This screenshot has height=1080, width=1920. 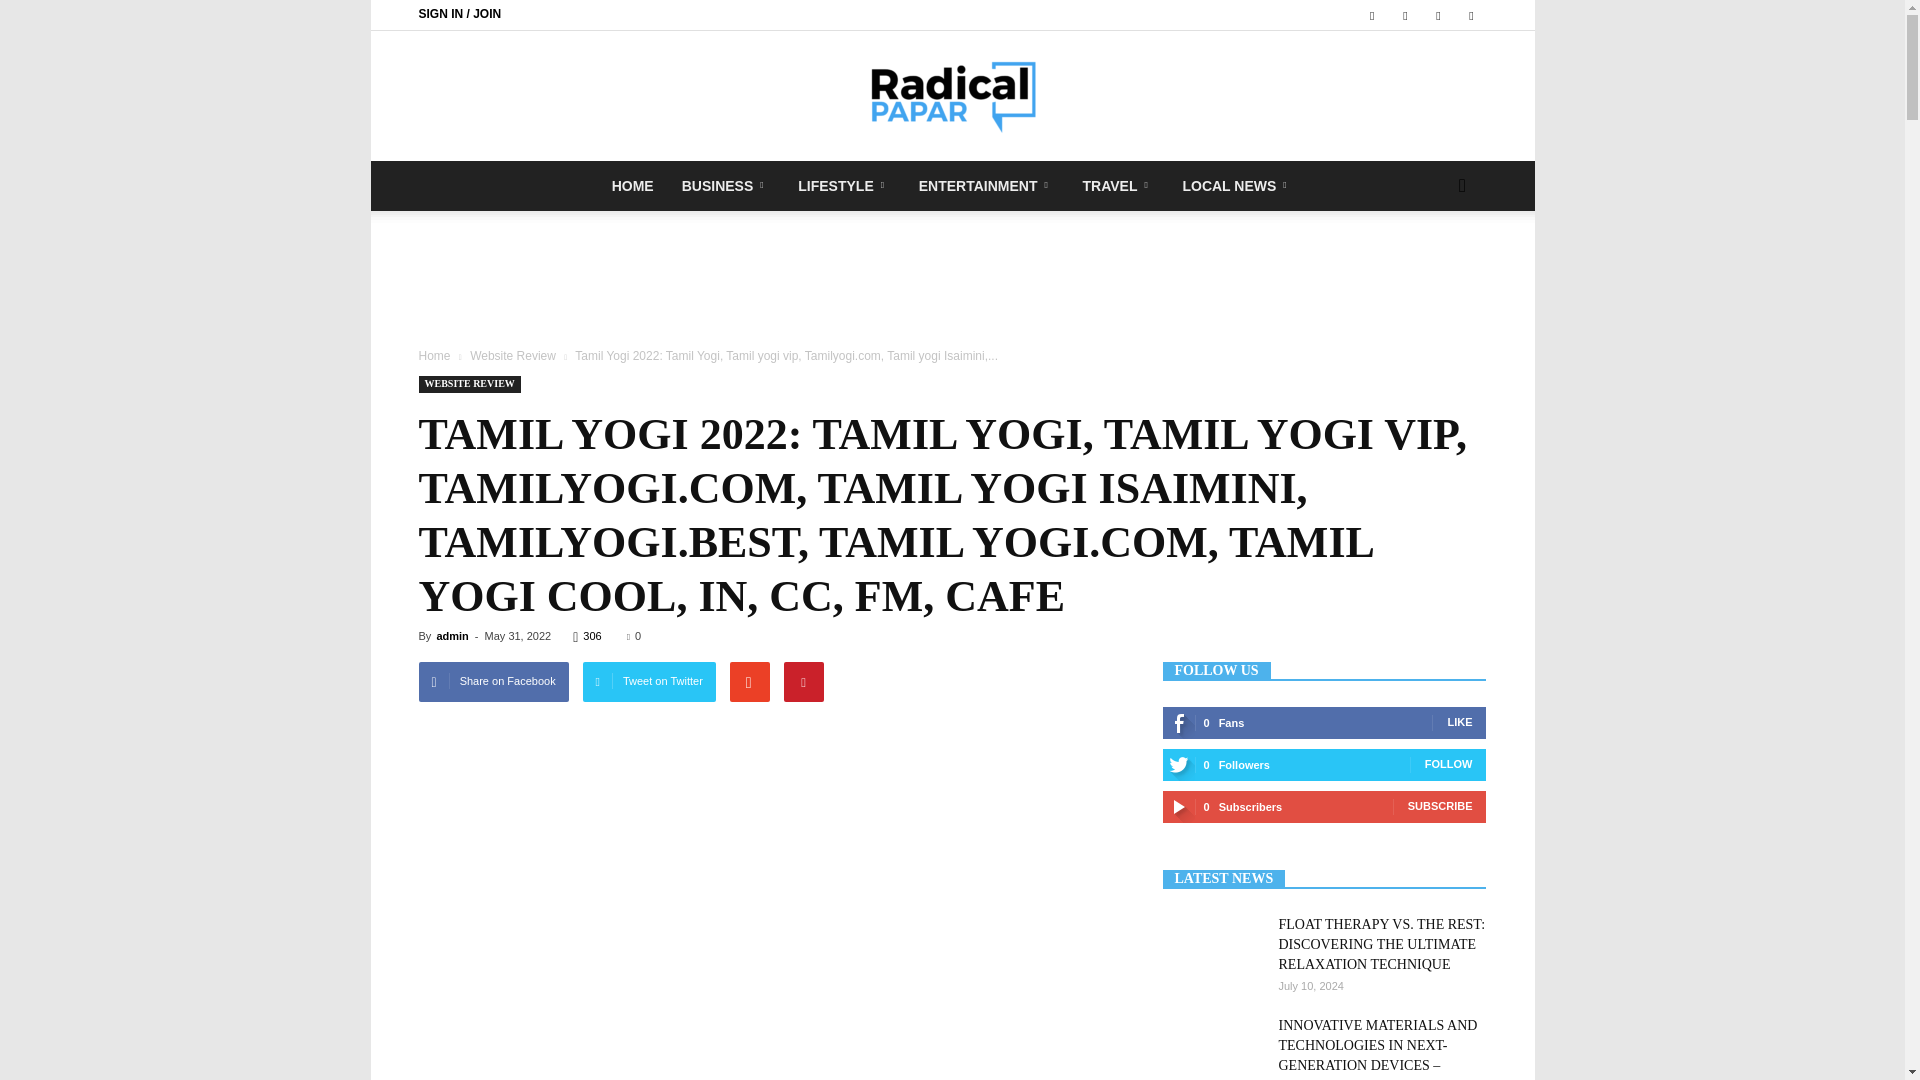 What do you see at coordinates (632, 185) in the screenshot?
I see `HOME` at bounding box center [632, 185].